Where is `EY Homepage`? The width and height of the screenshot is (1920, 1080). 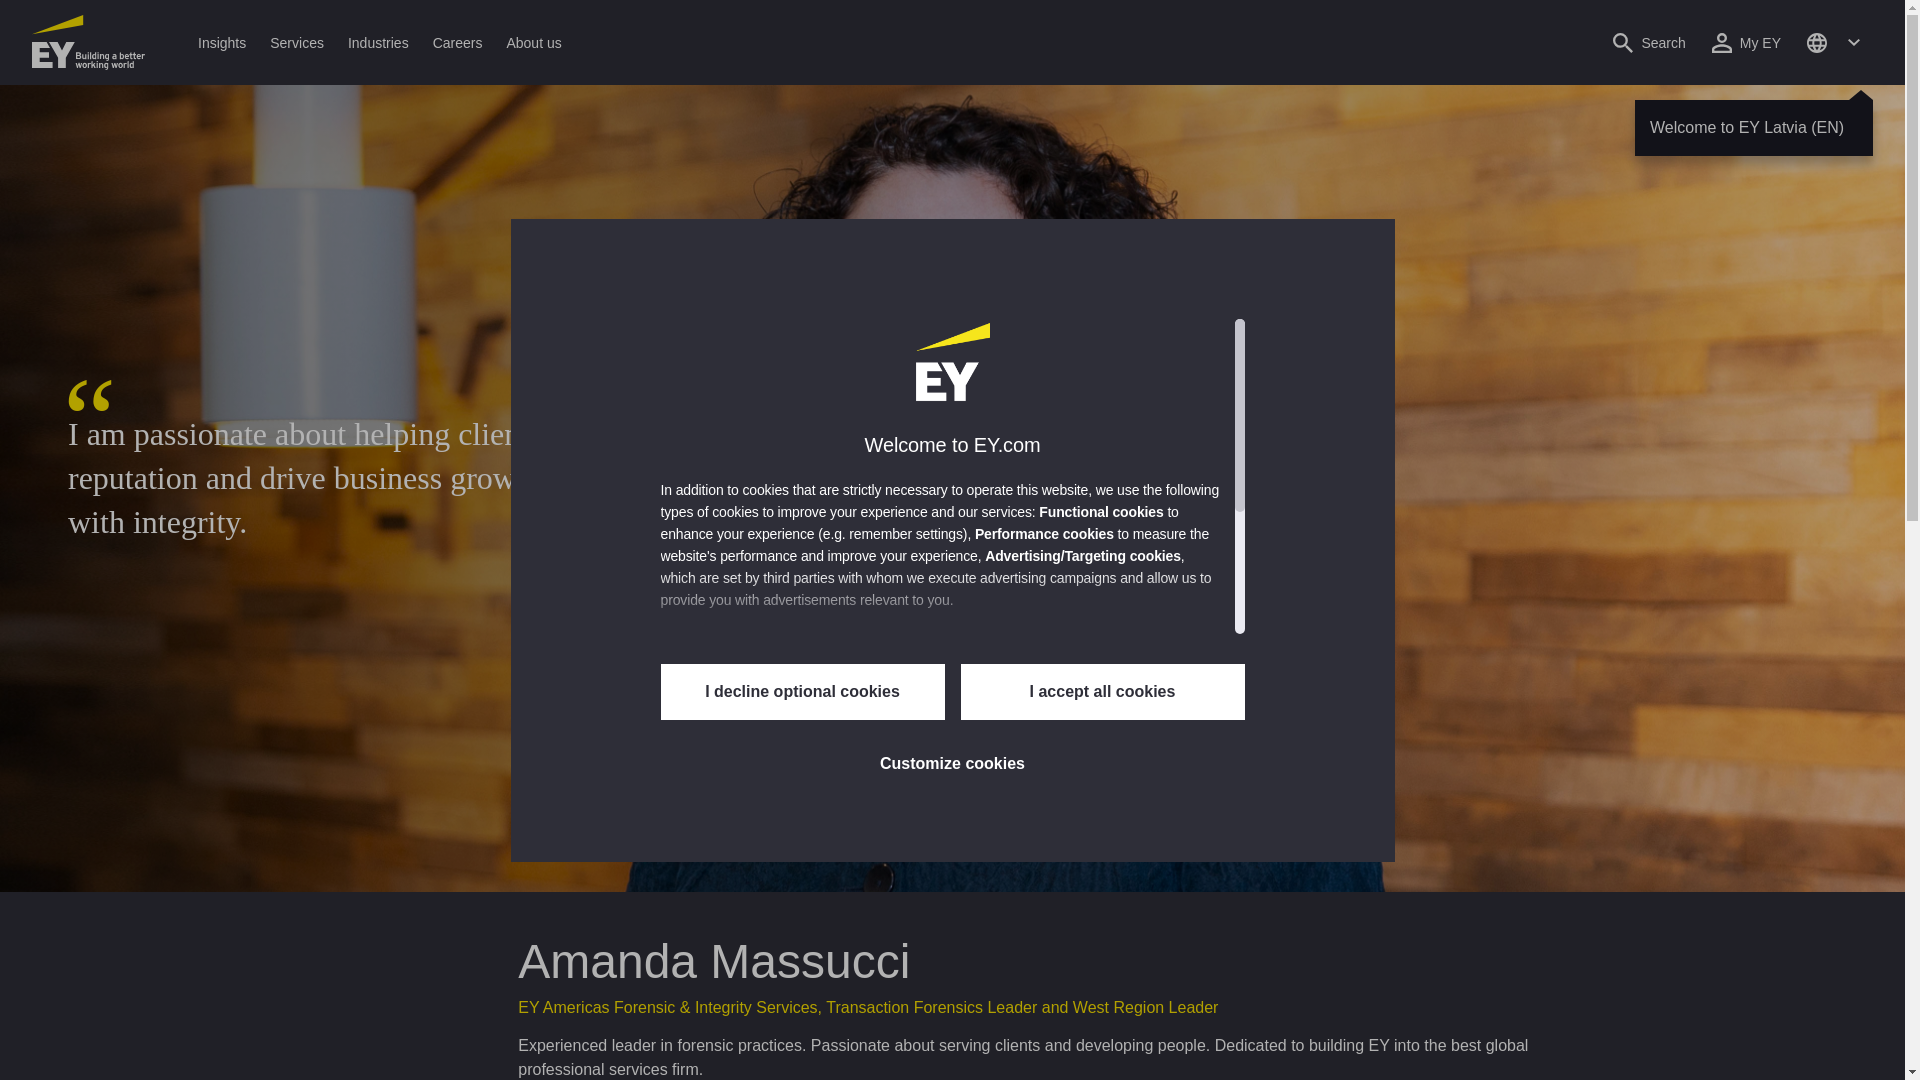 EY Homepage is located at coordinates (88, 42).